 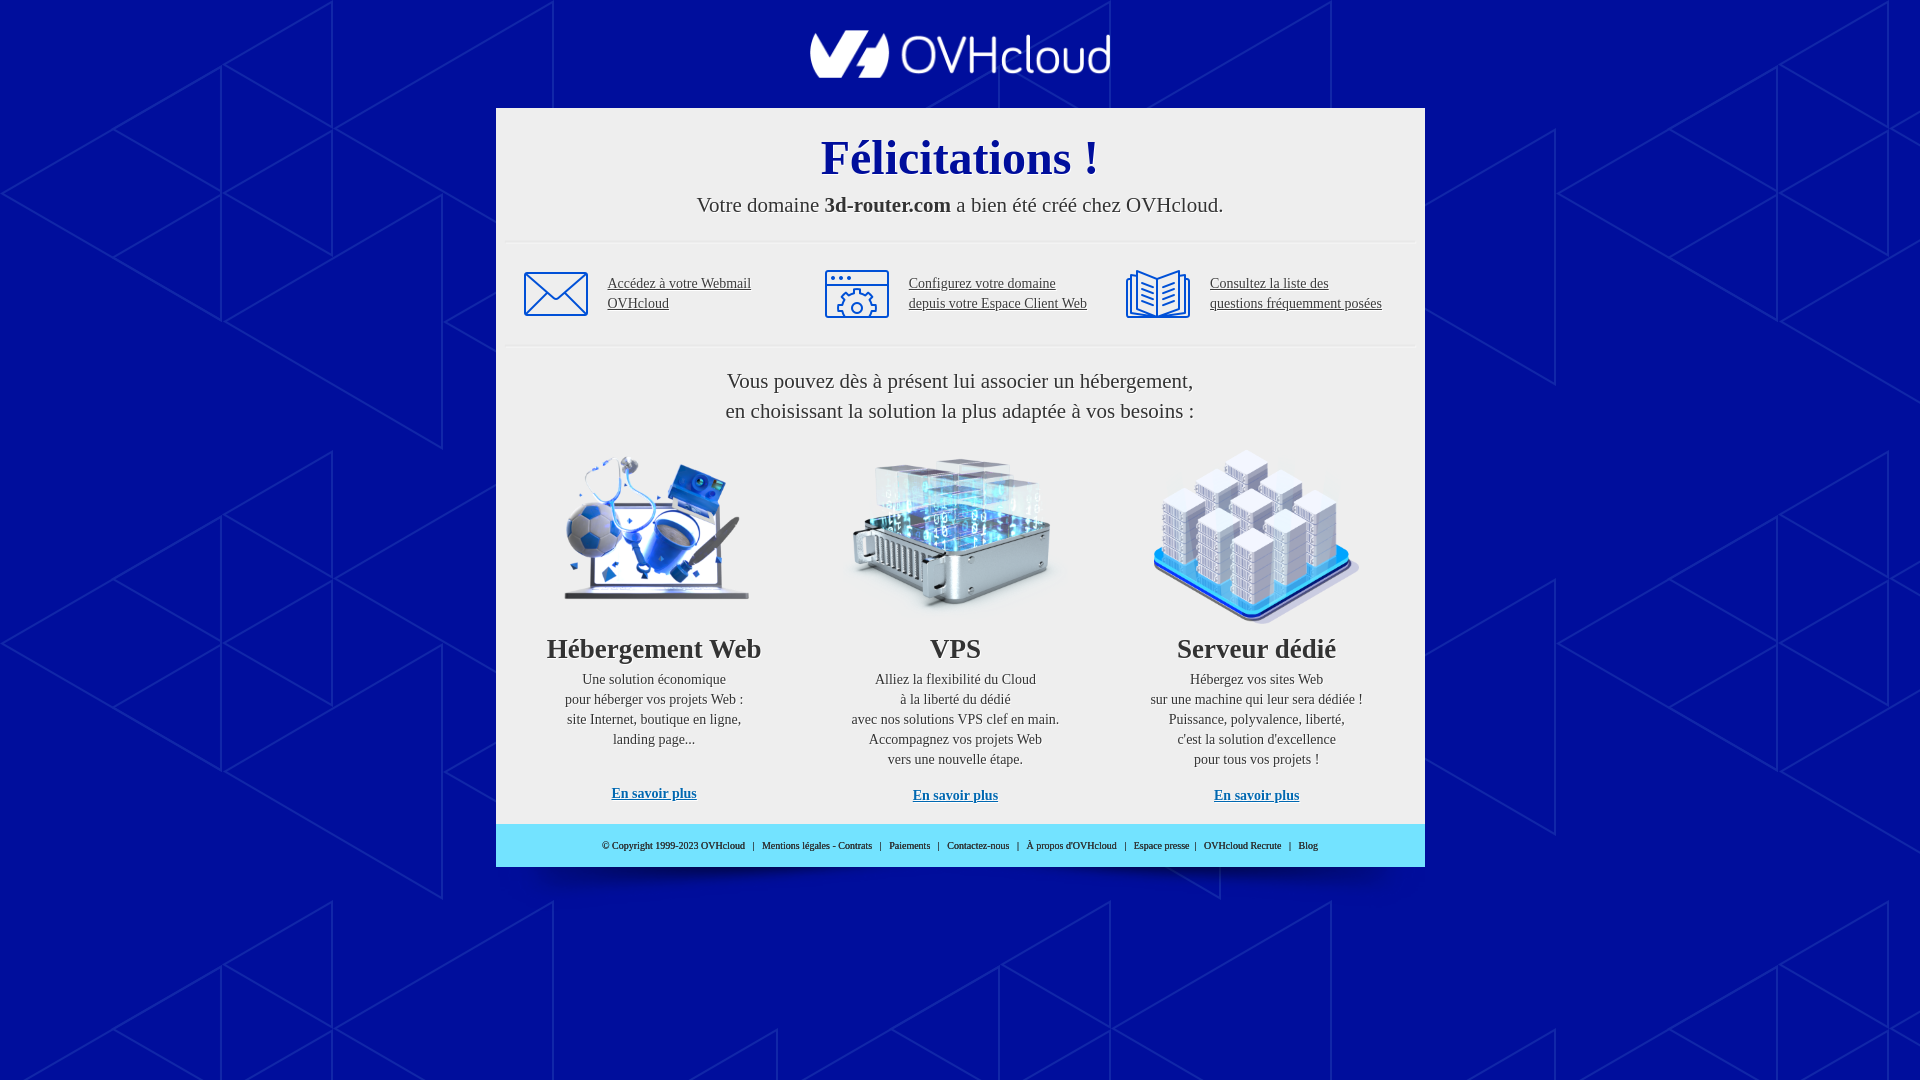 I want to click on Contactez-nous, so click(x=978, y=846).